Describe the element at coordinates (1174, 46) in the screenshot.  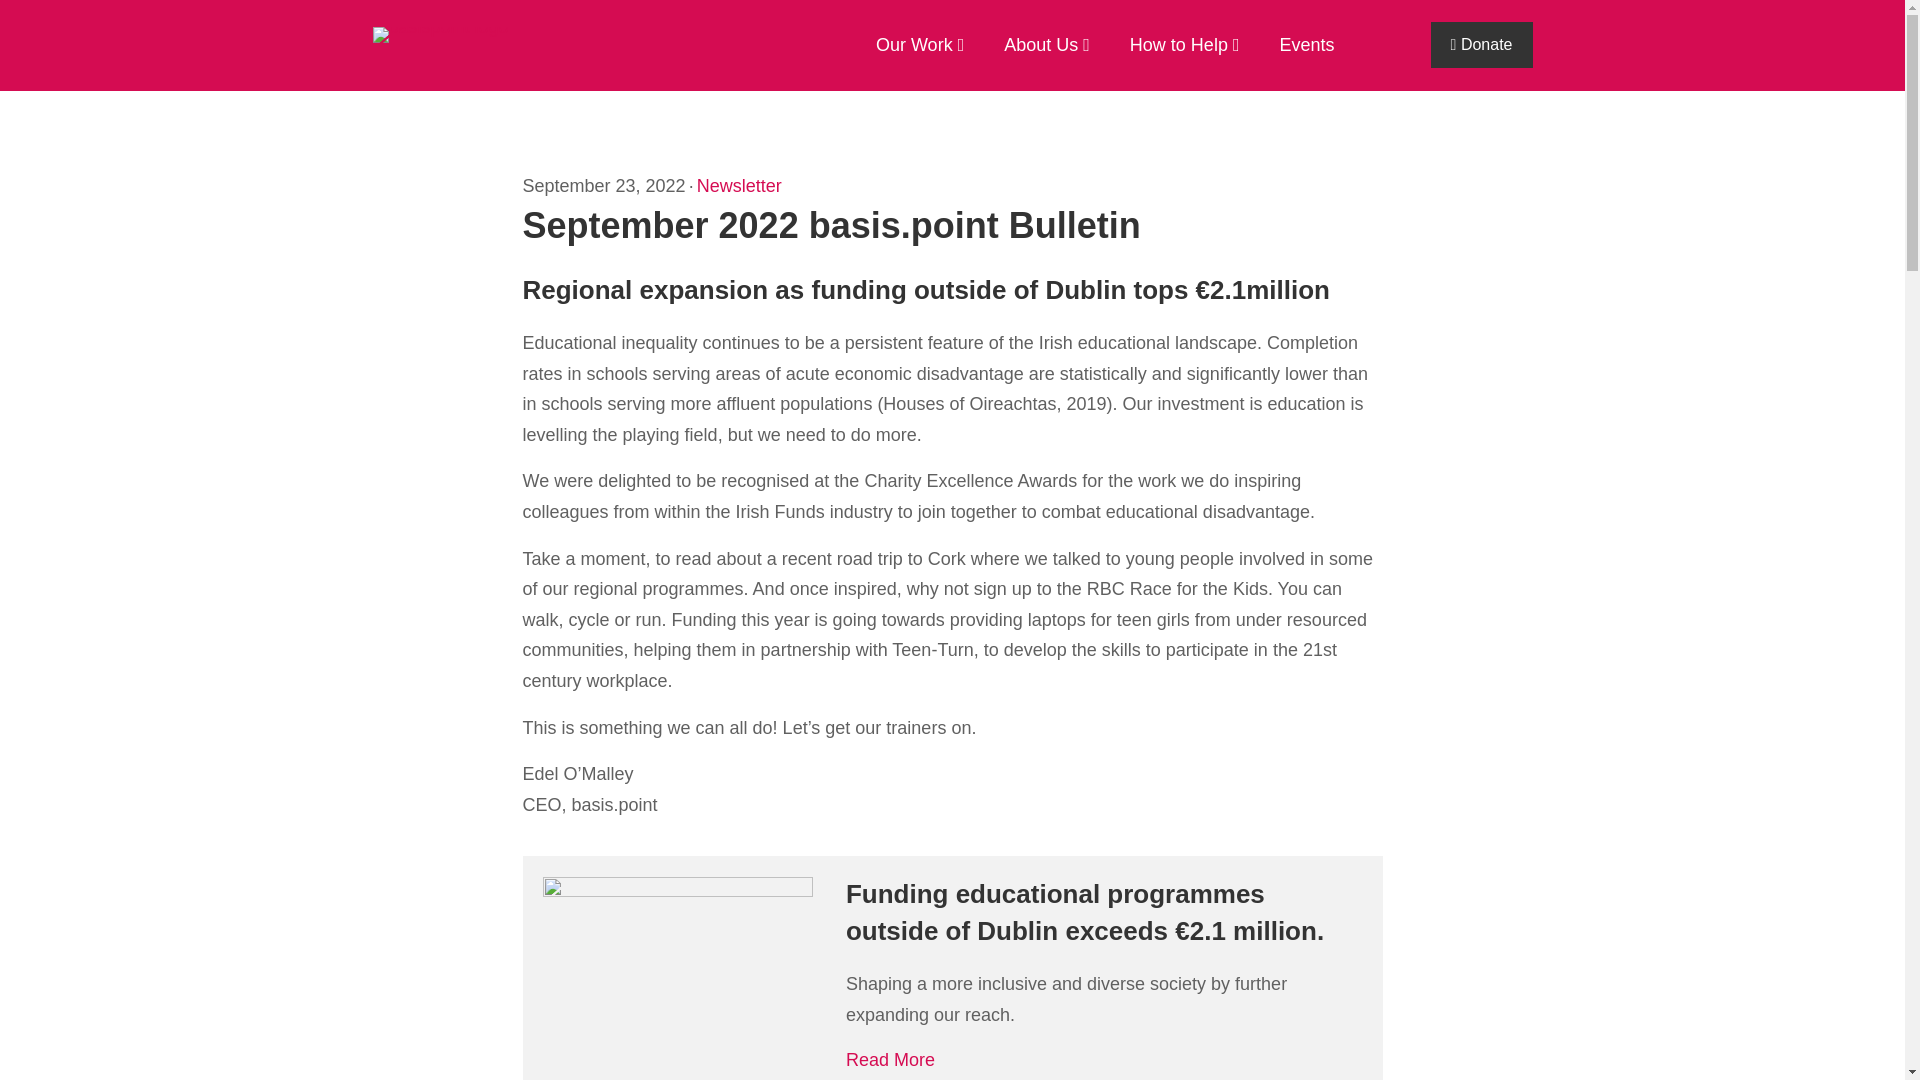
I see `How to Help` at that location.